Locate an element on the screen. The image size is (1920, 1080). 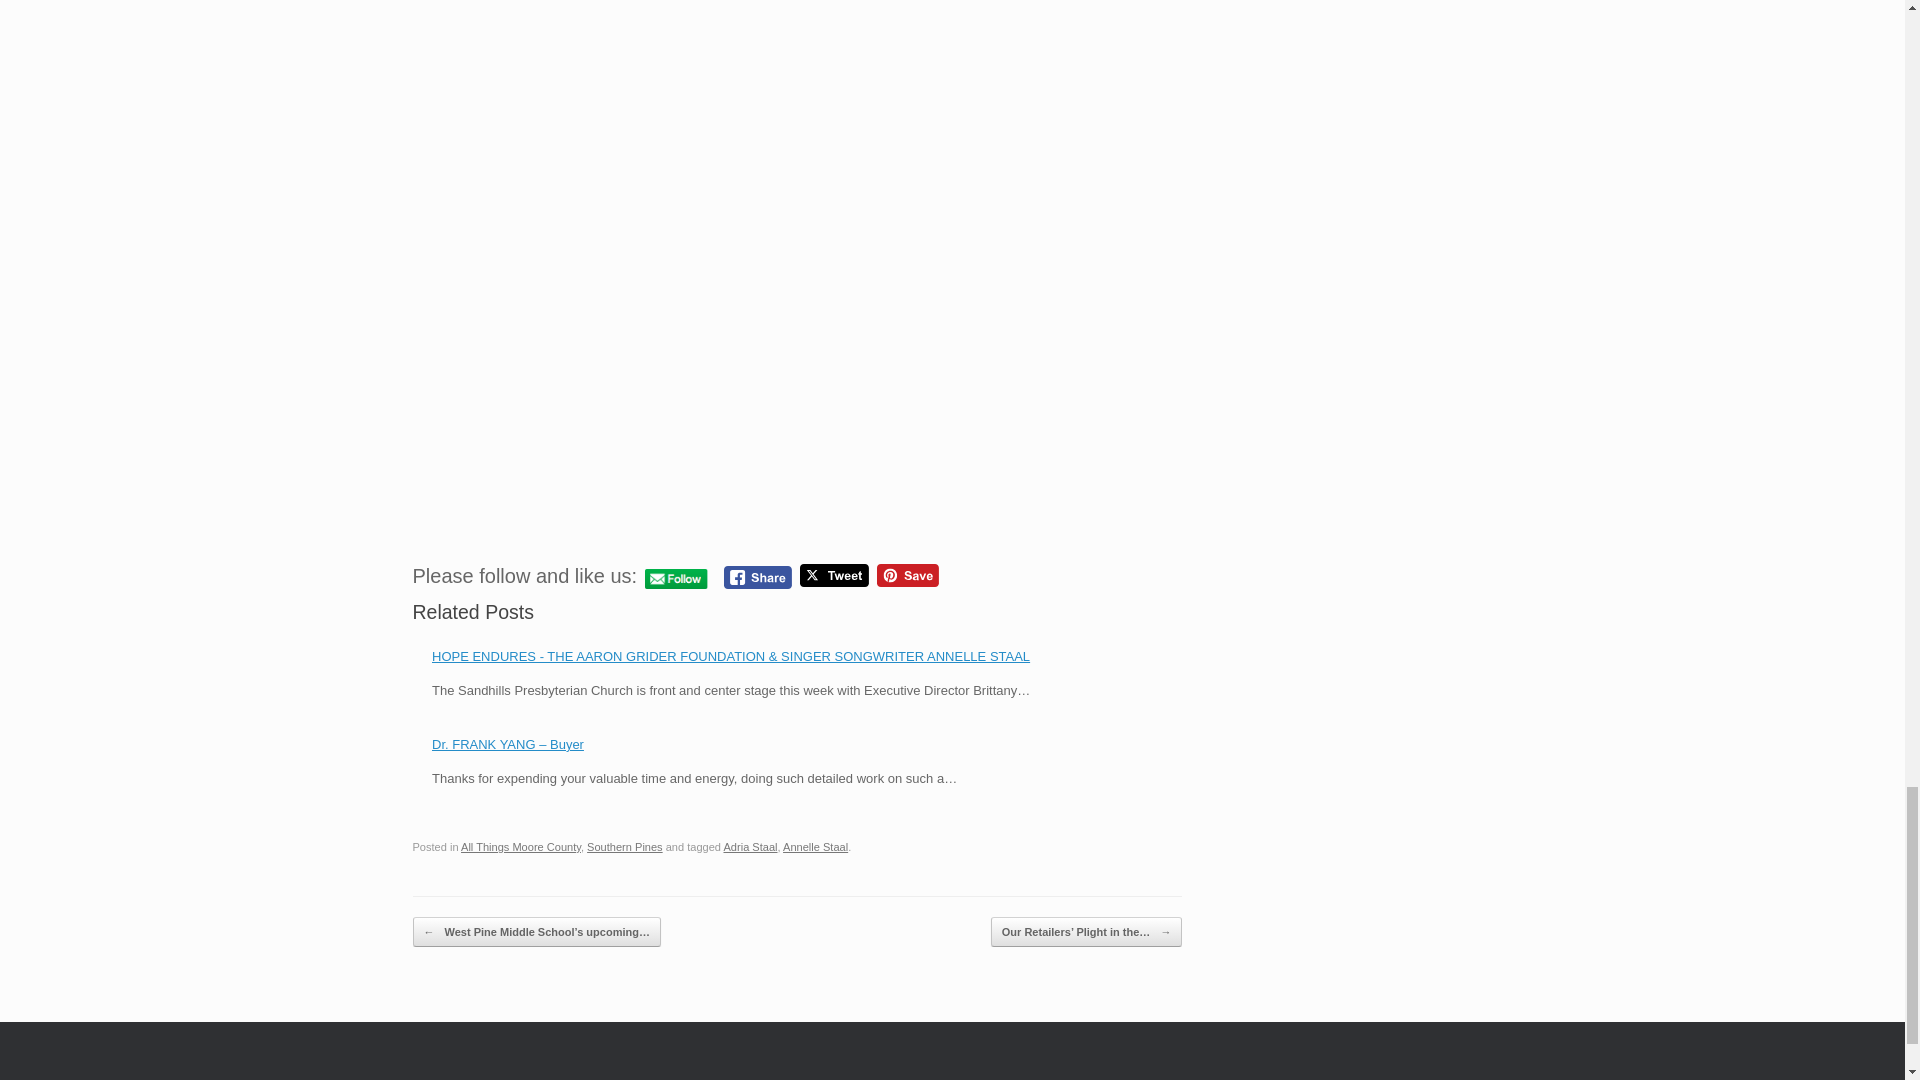
Annelle Staal is located at coordinates (816, 847).